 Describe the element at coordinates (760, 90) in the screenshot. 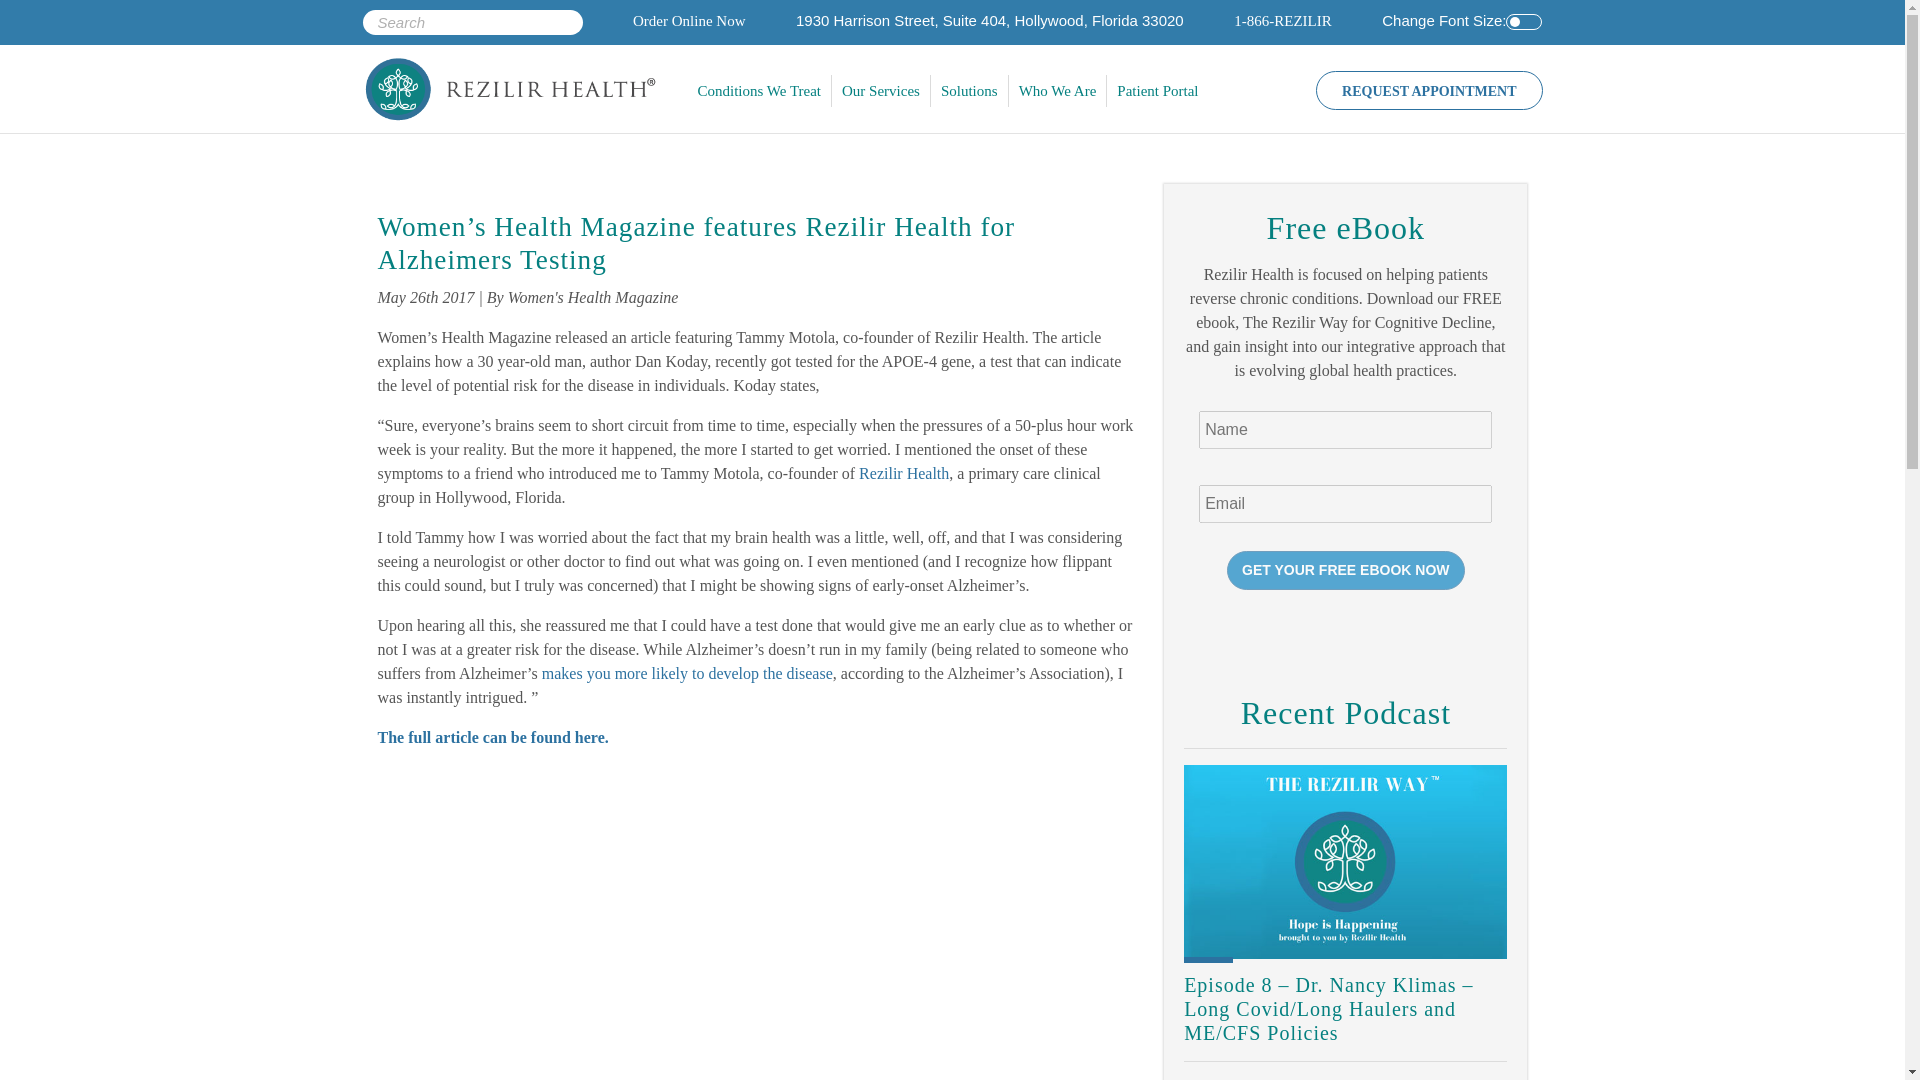

I see `Conditions We Treat` at that location.